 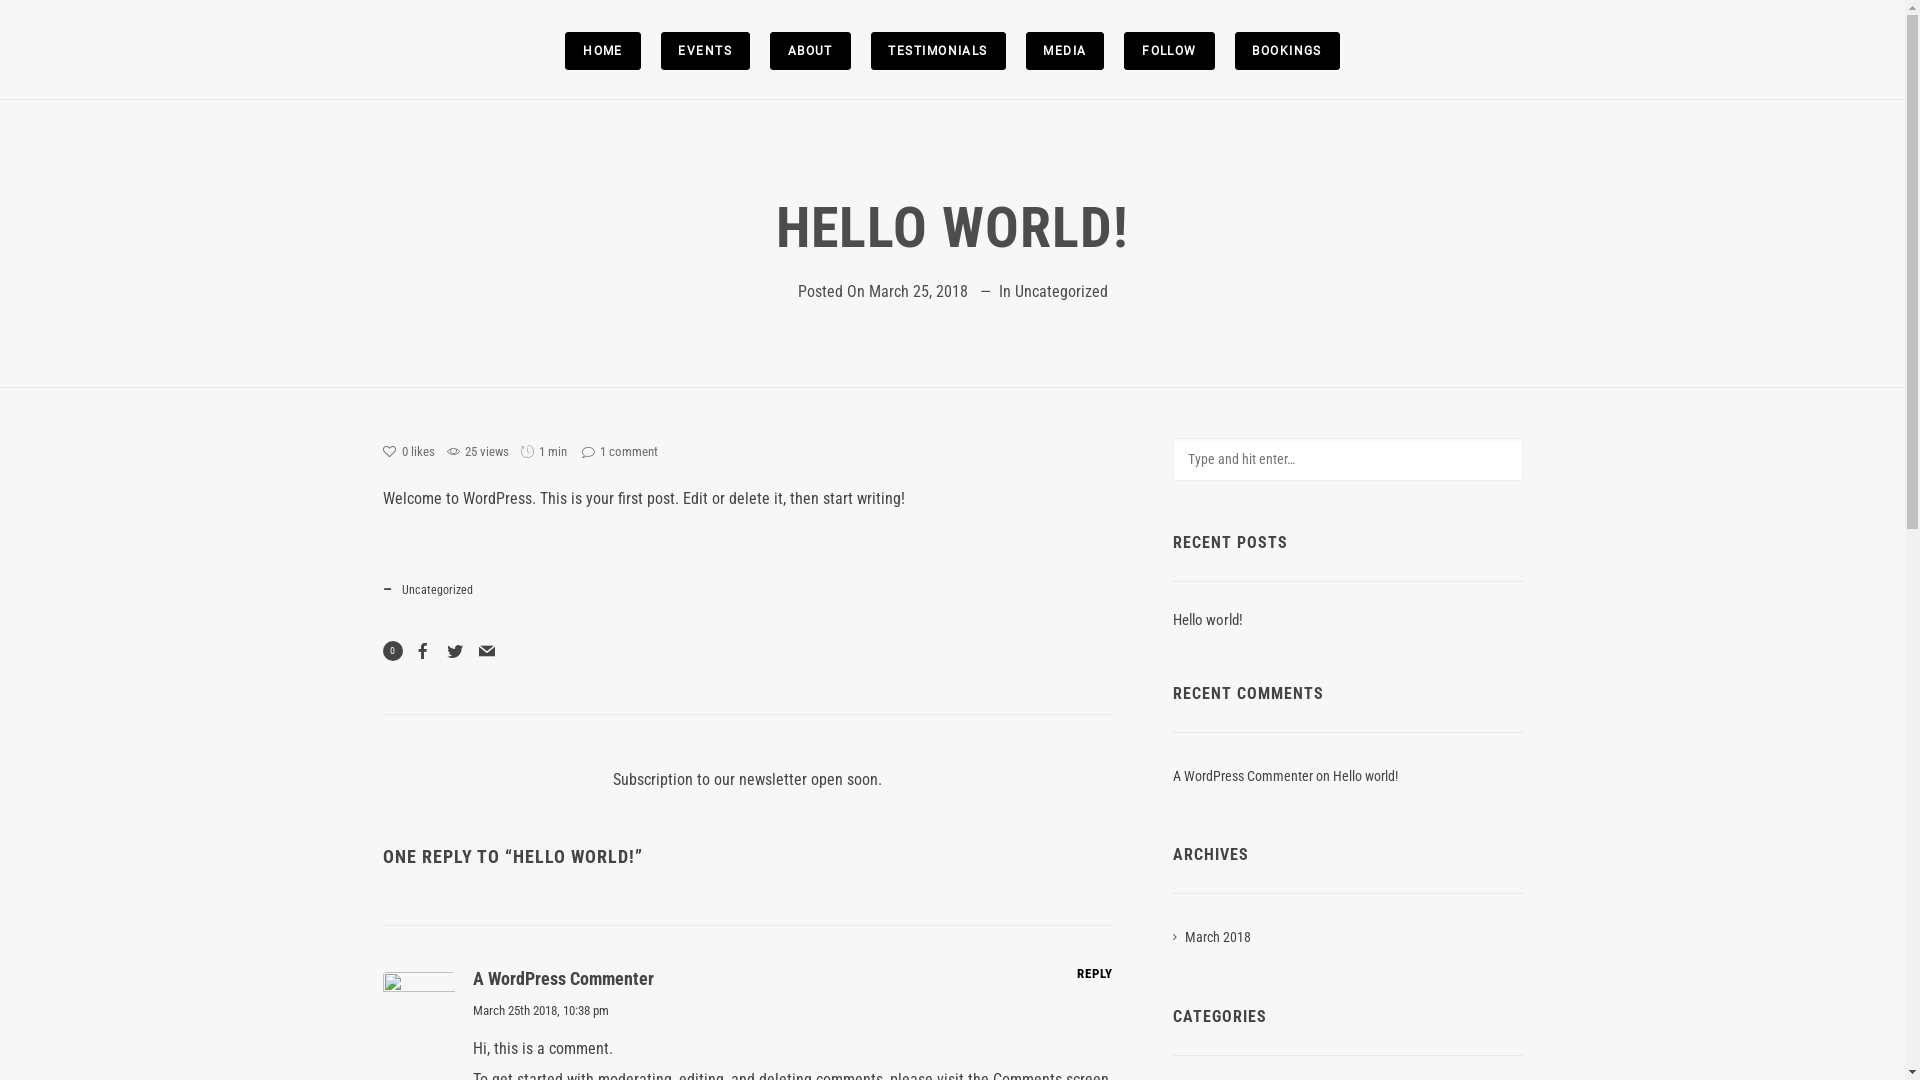 I want to click on 10:38 pm, so click(x=585, y=1010).